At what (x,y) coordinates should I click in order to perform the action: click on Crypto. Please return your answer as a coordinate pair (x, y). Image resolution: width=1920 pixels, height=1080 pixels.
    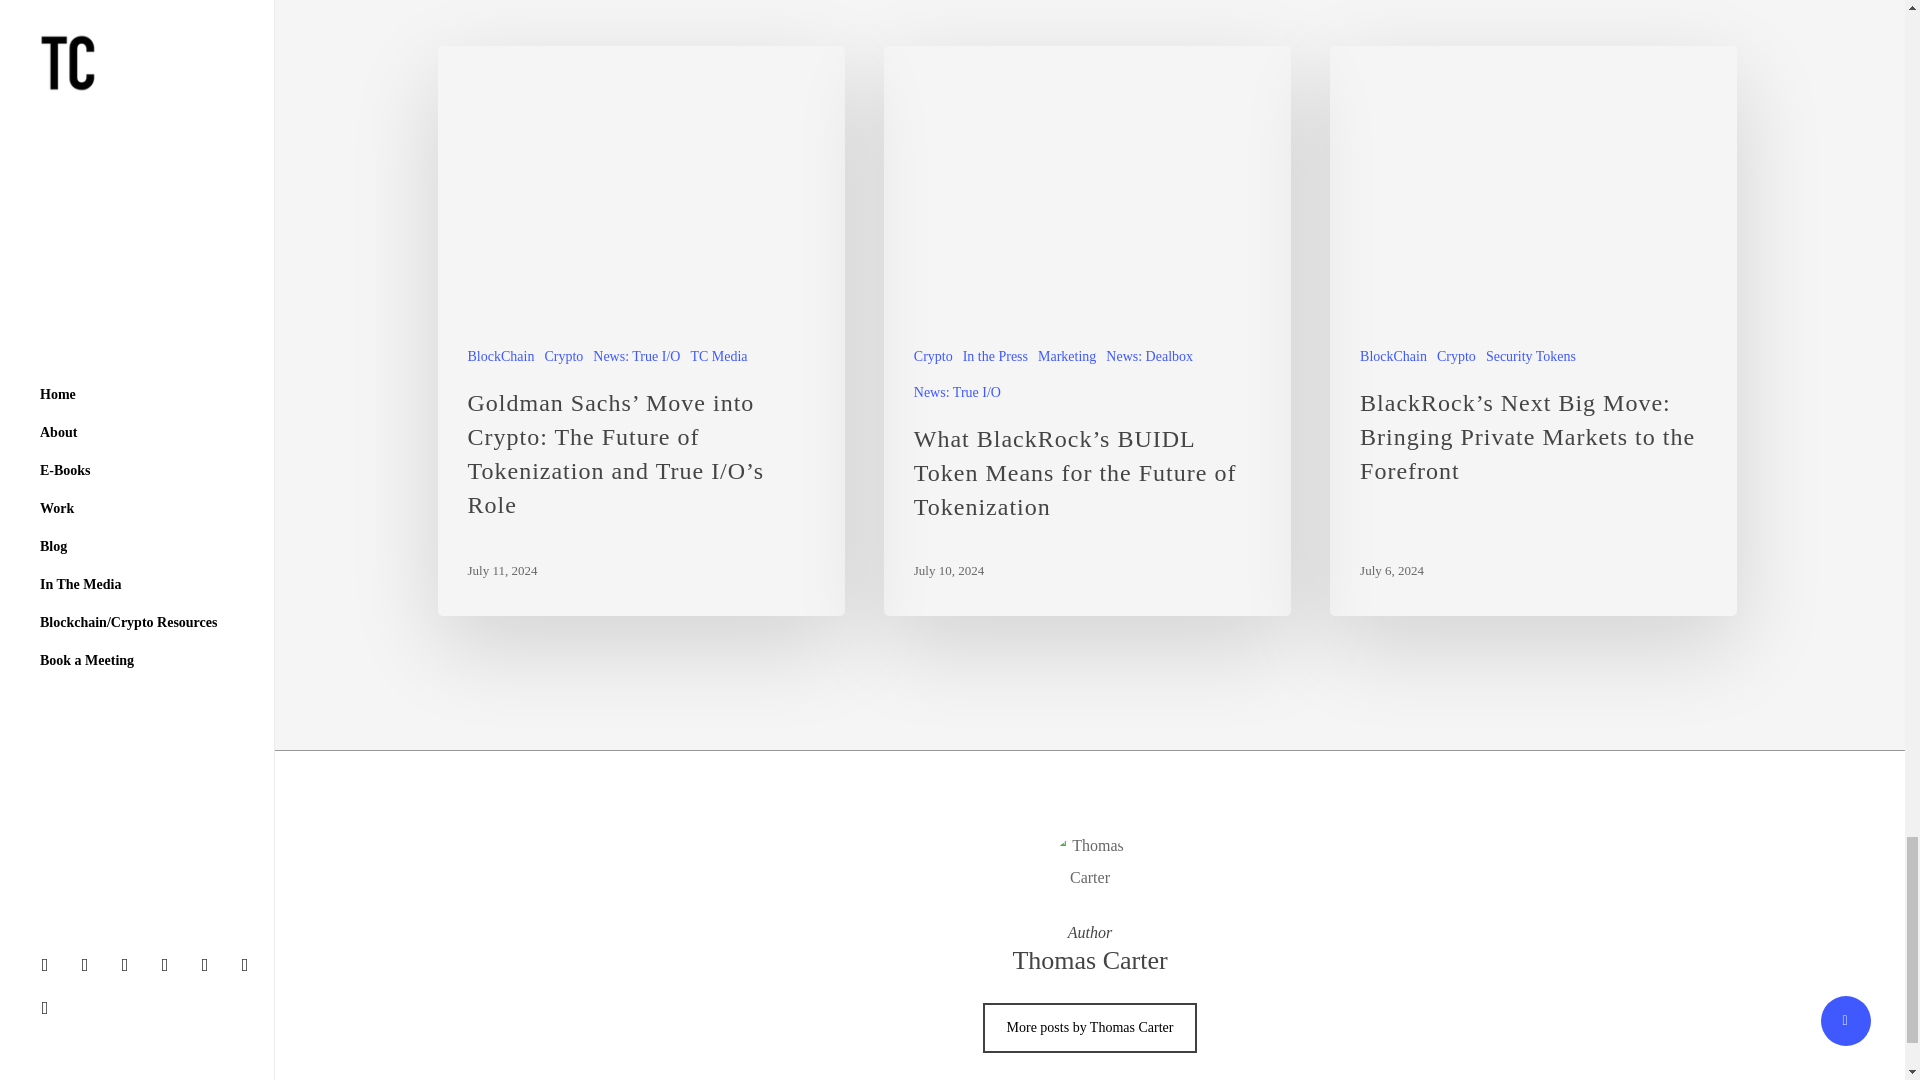
    Looking at the image, I should click on (563, 356).